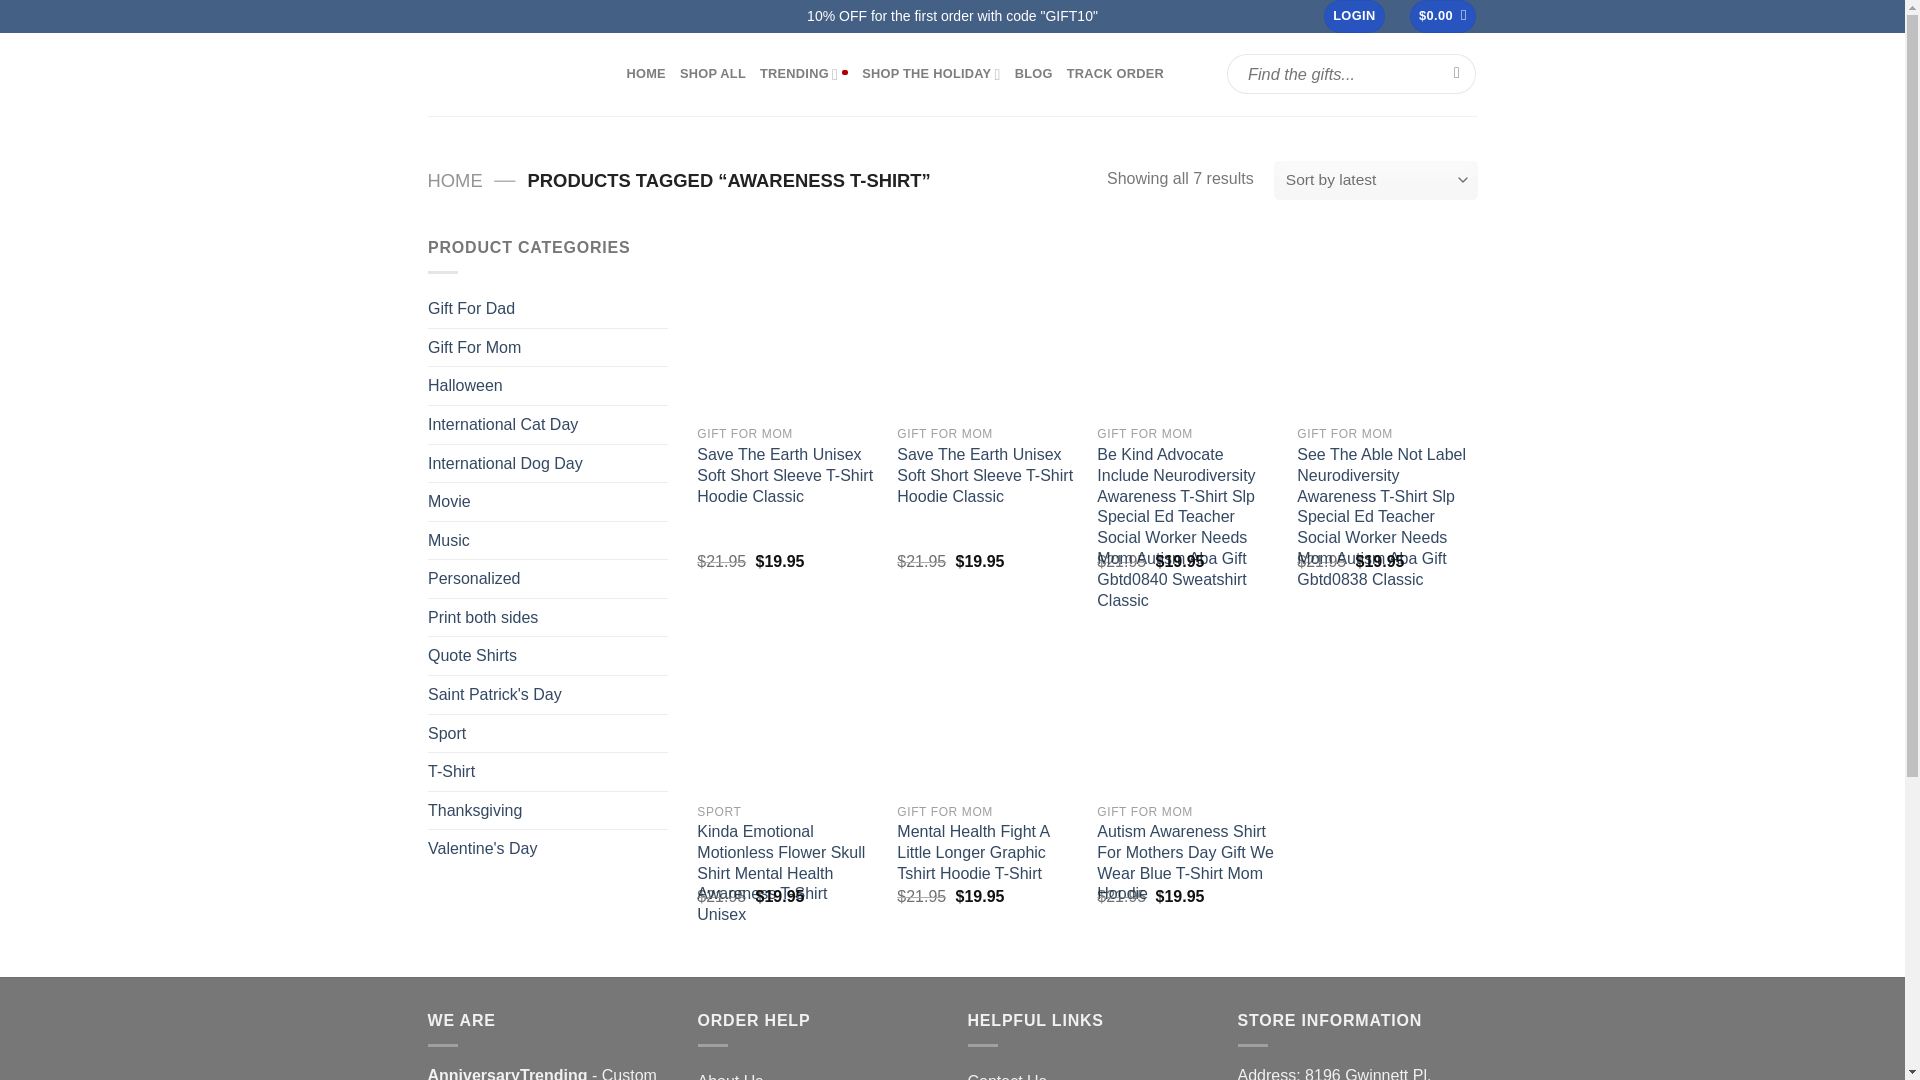 The width and height of the screenshot is (1920, 1080). I want to click on SHOP THE HOLIDAY, so click(931, 74).